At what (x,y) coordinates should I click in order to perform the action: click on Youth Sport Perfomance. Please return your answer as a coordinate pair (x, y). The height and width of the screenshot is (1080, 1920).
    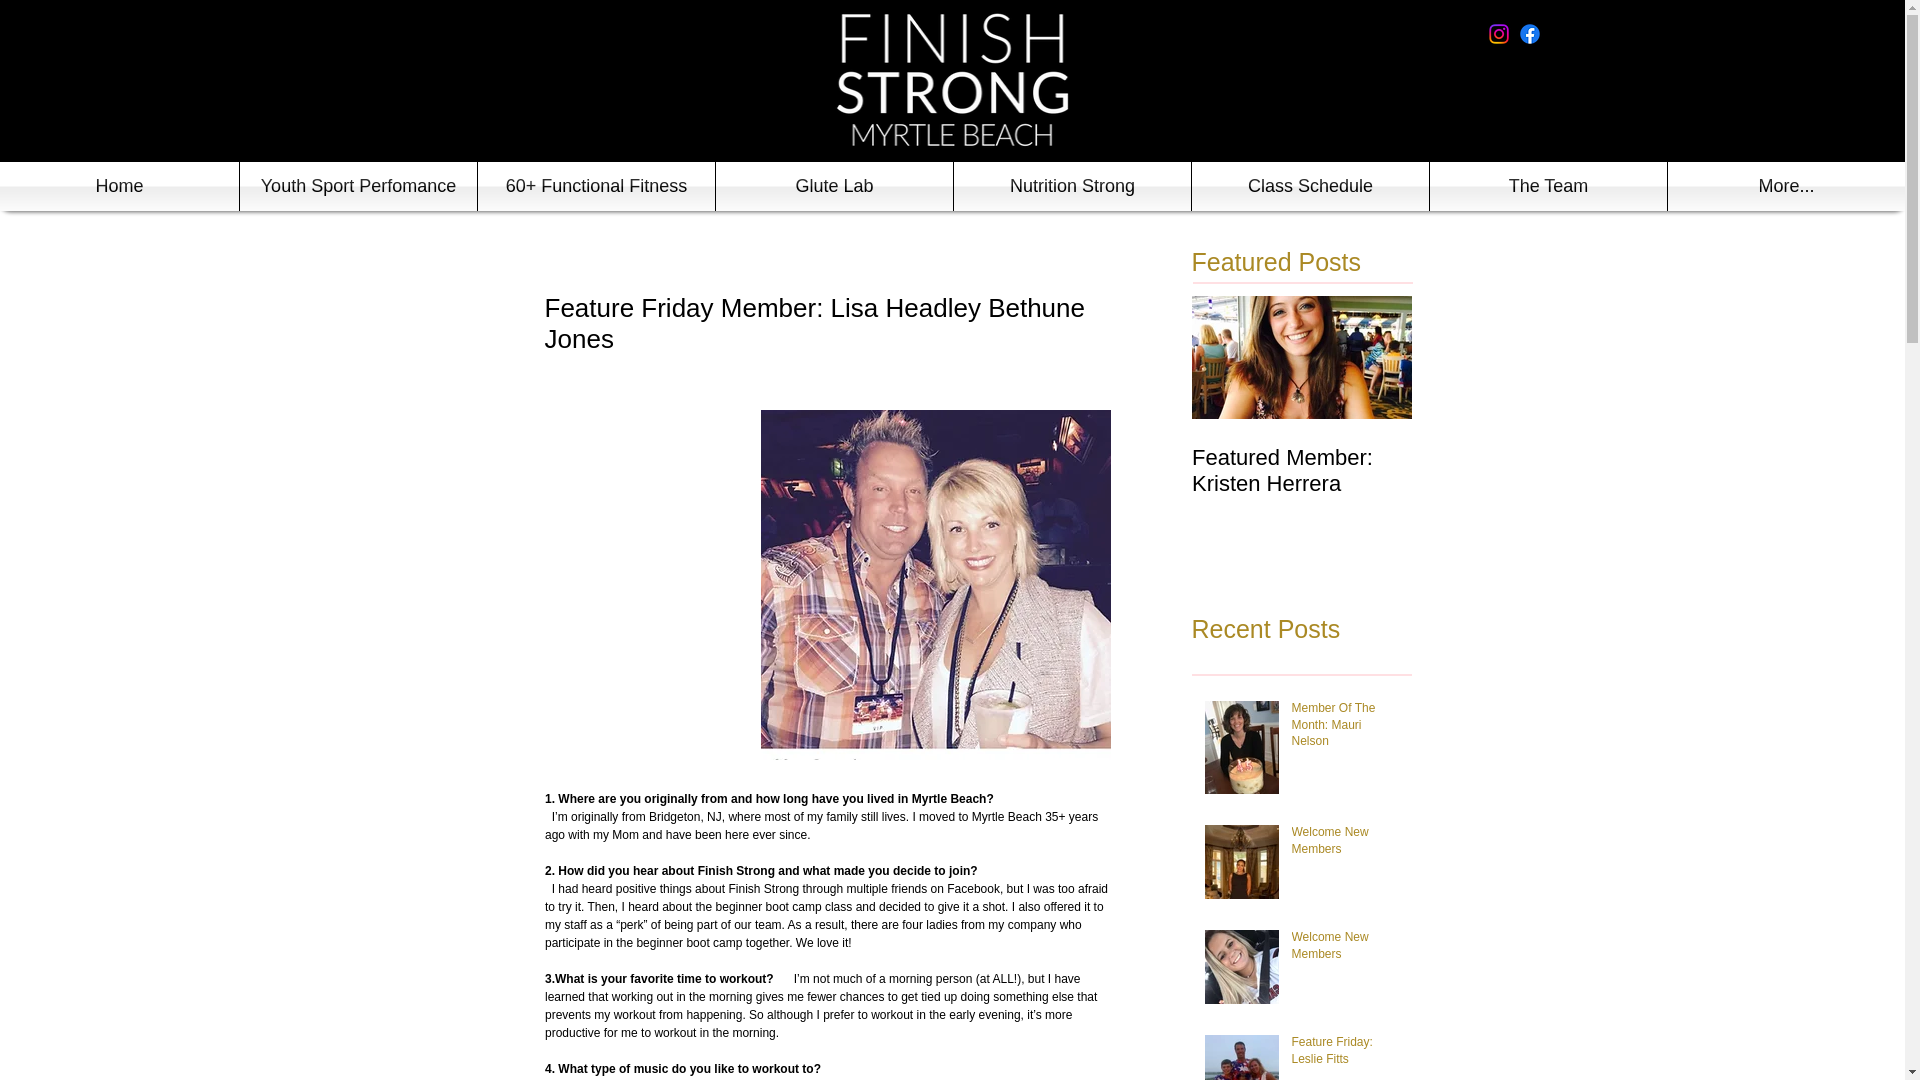
    Looking at the image, I should click on (358, 186).